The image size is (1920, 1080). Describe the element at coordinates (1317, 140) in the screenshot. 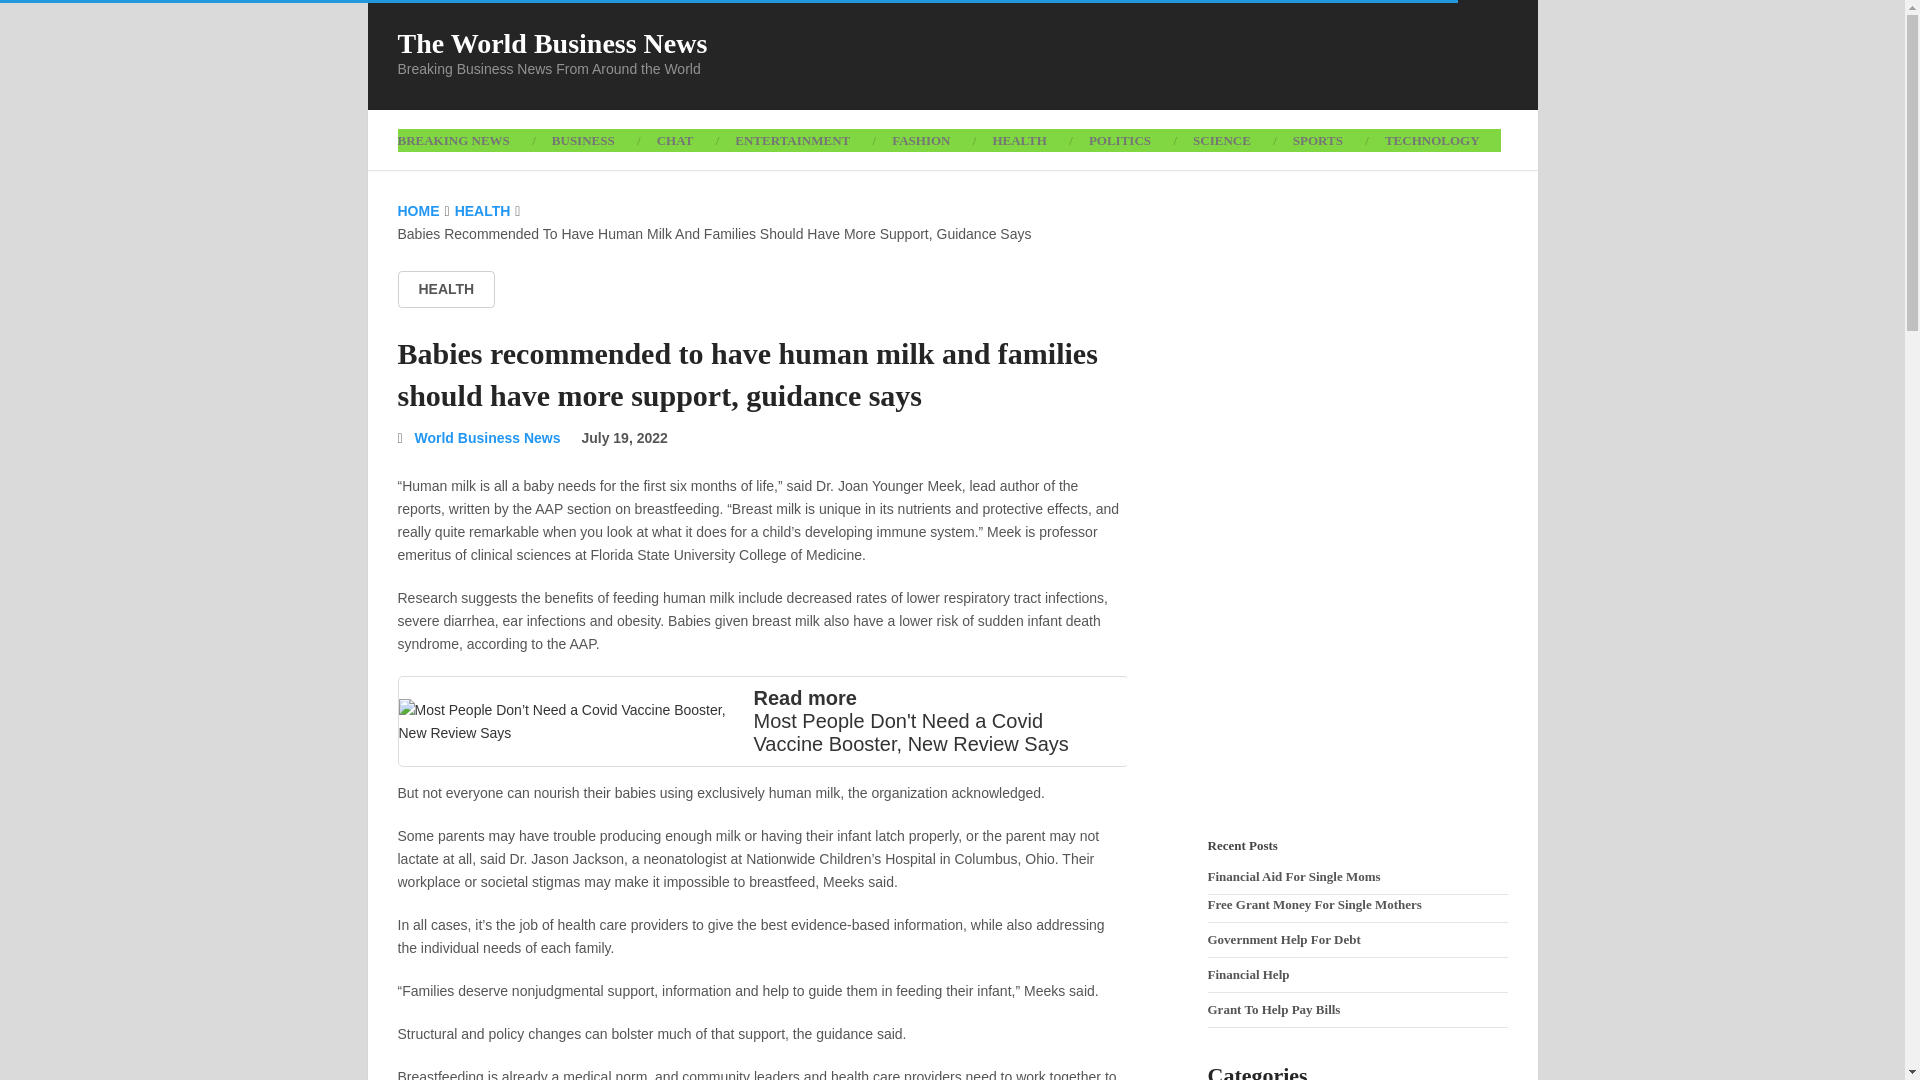

I see `SPORTS` at that location.